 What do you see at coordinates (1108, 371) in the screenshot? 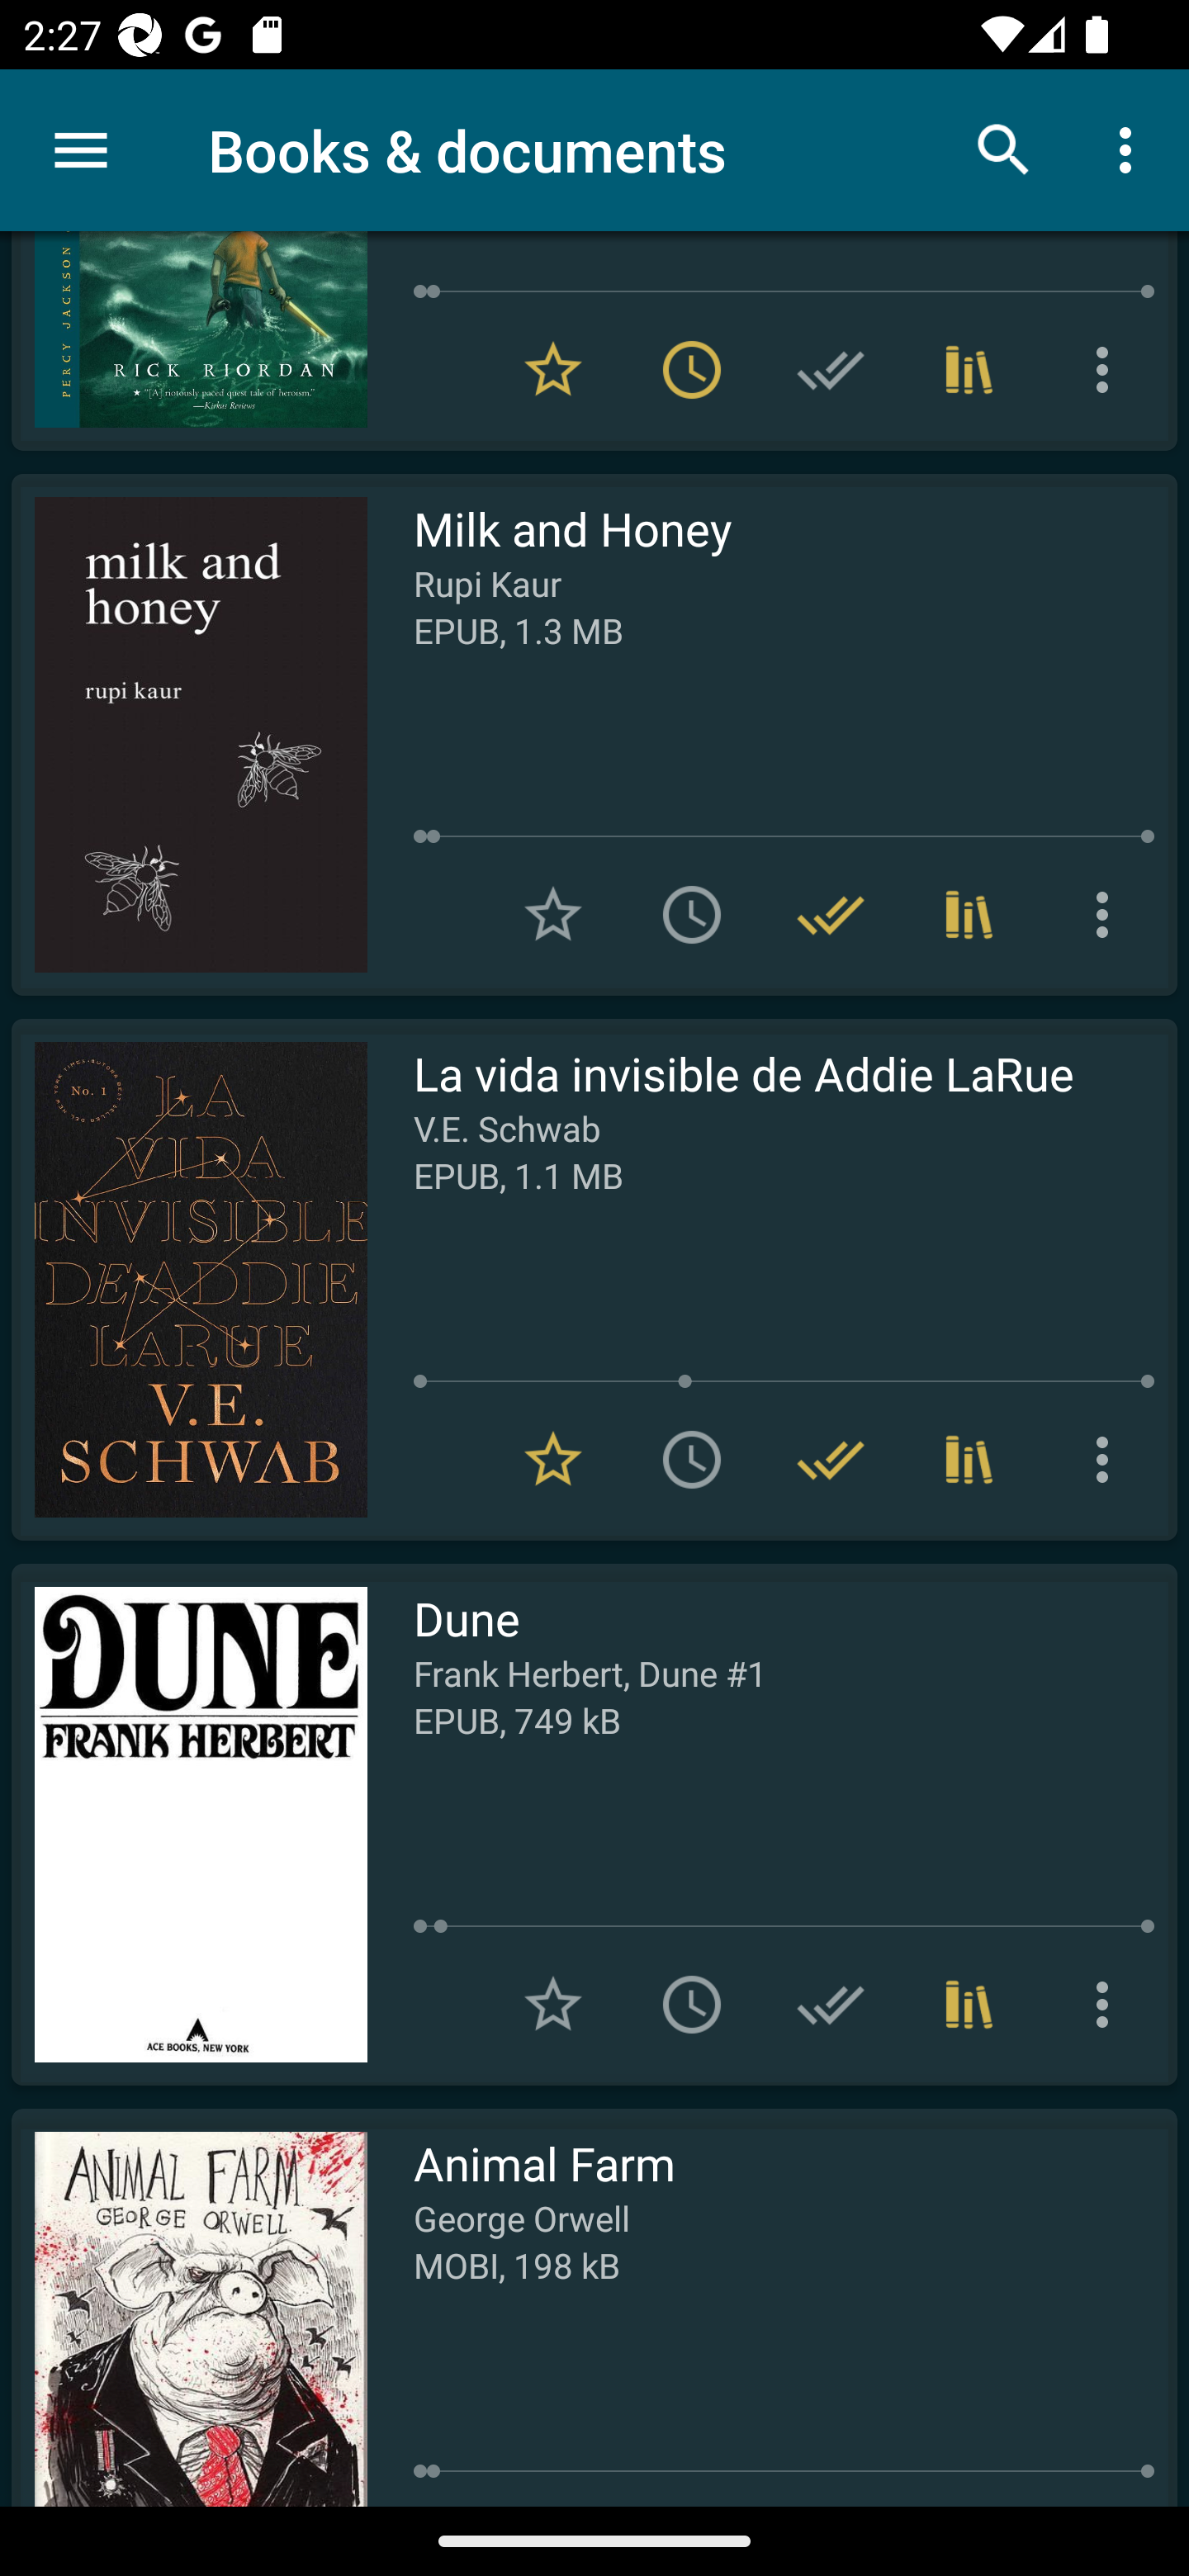
I see `More options` at bounding box center [1108, 371].